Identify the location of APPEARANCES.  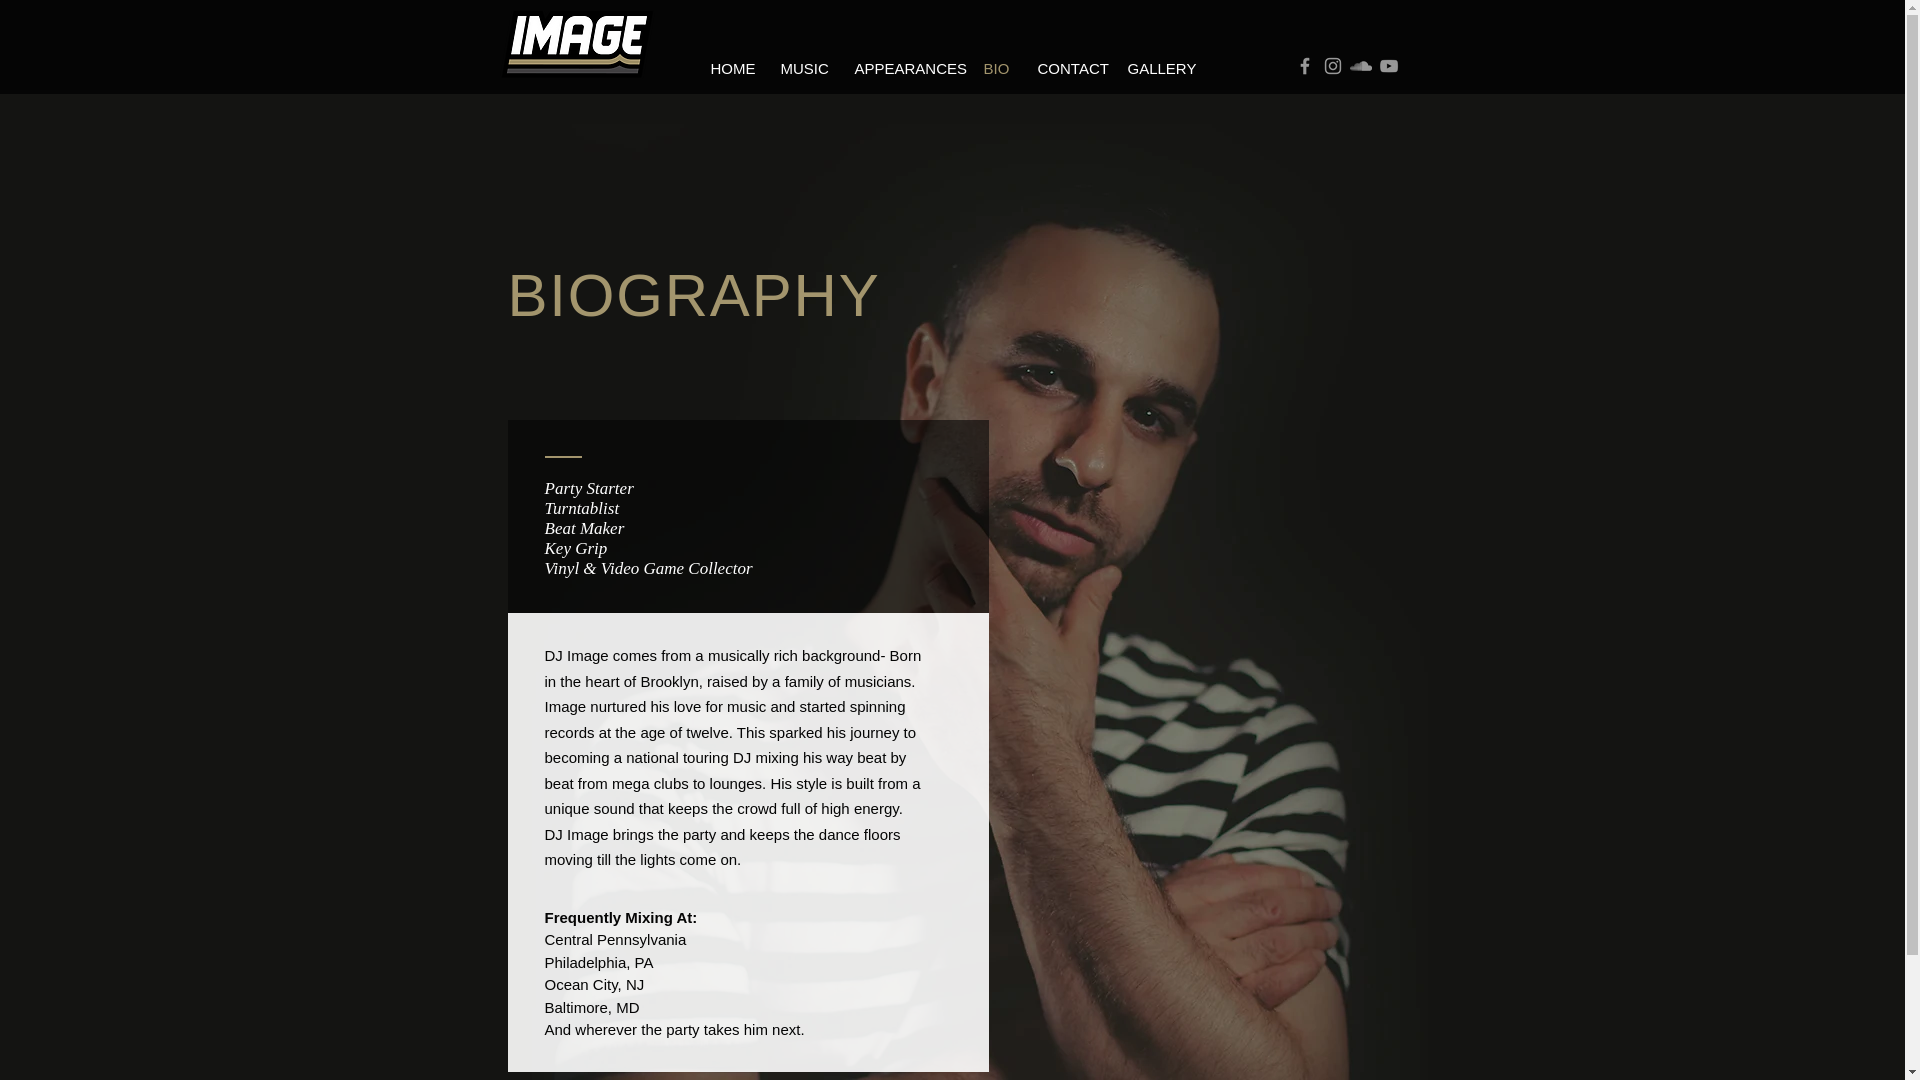
(902, 69).